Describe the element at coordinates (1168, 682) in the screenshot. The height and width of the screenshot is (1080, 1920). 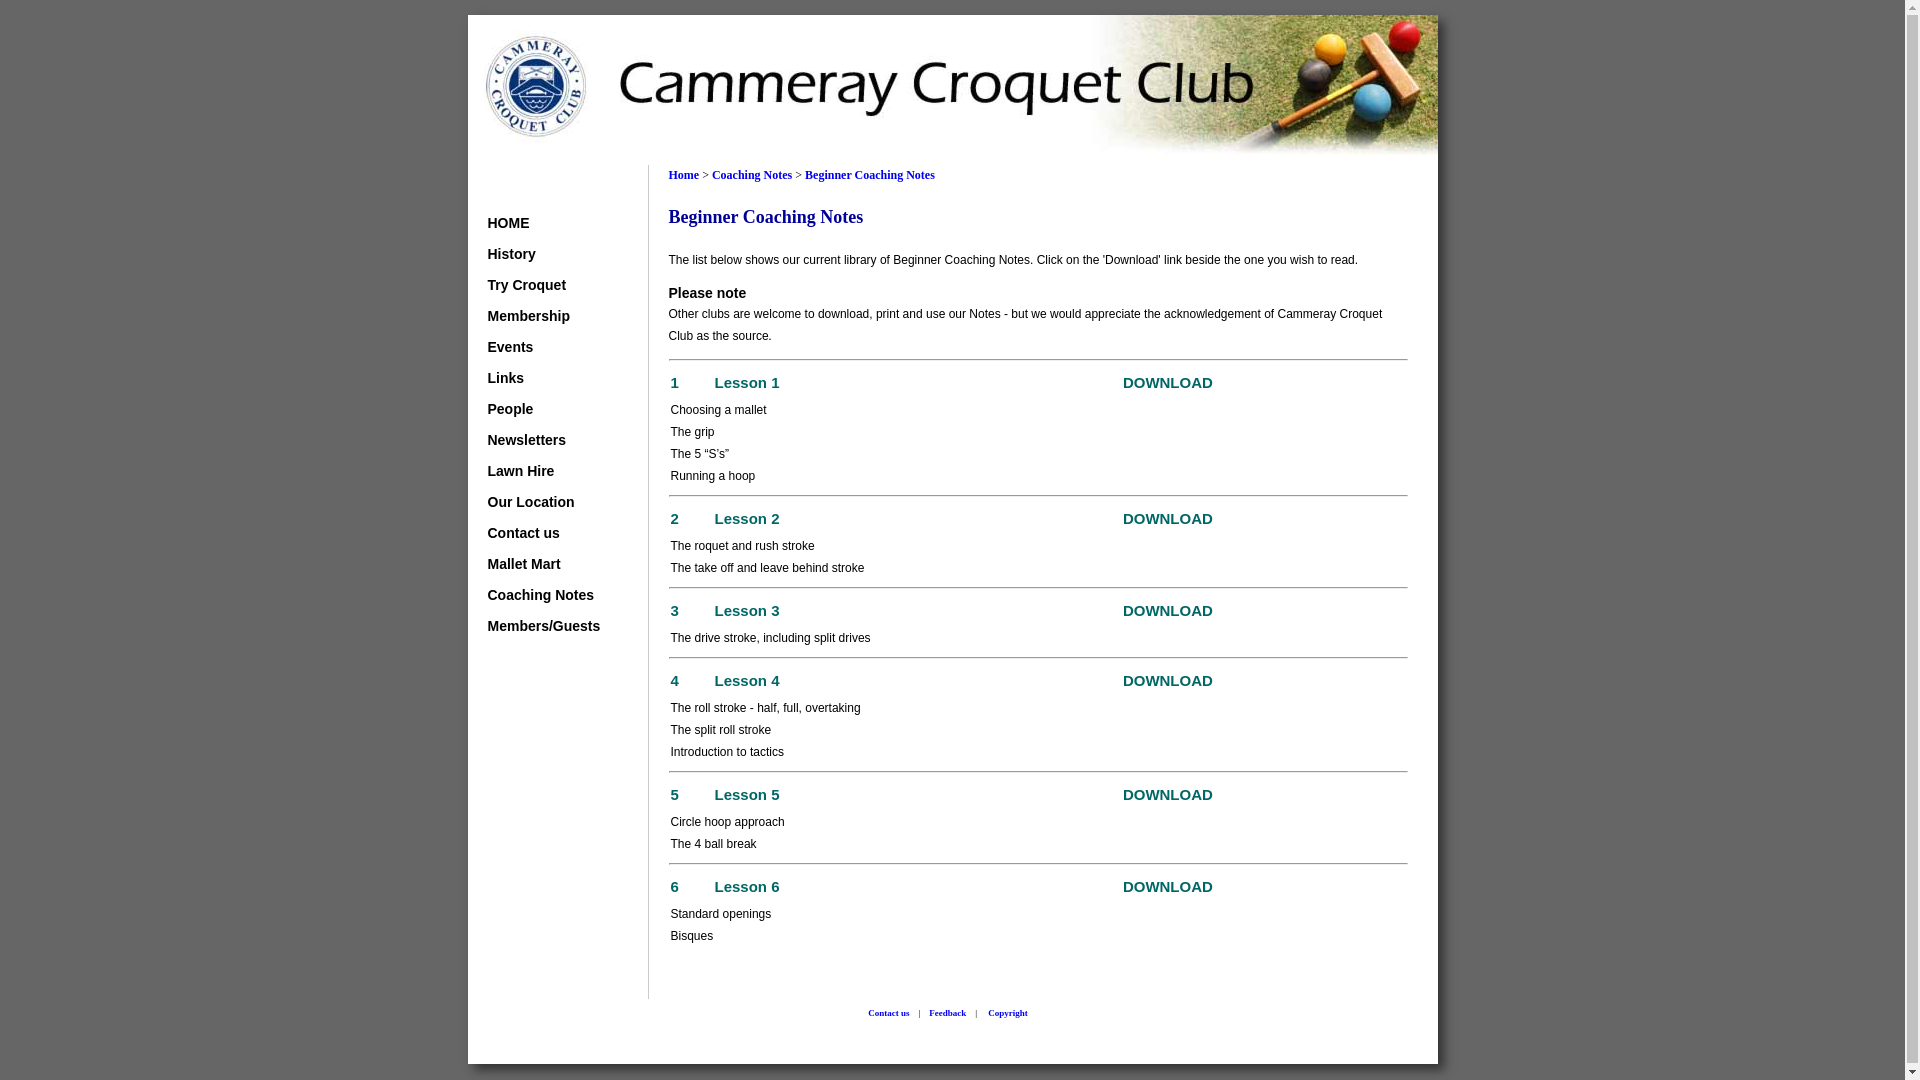
I see `DOWNLOAD` at that location.